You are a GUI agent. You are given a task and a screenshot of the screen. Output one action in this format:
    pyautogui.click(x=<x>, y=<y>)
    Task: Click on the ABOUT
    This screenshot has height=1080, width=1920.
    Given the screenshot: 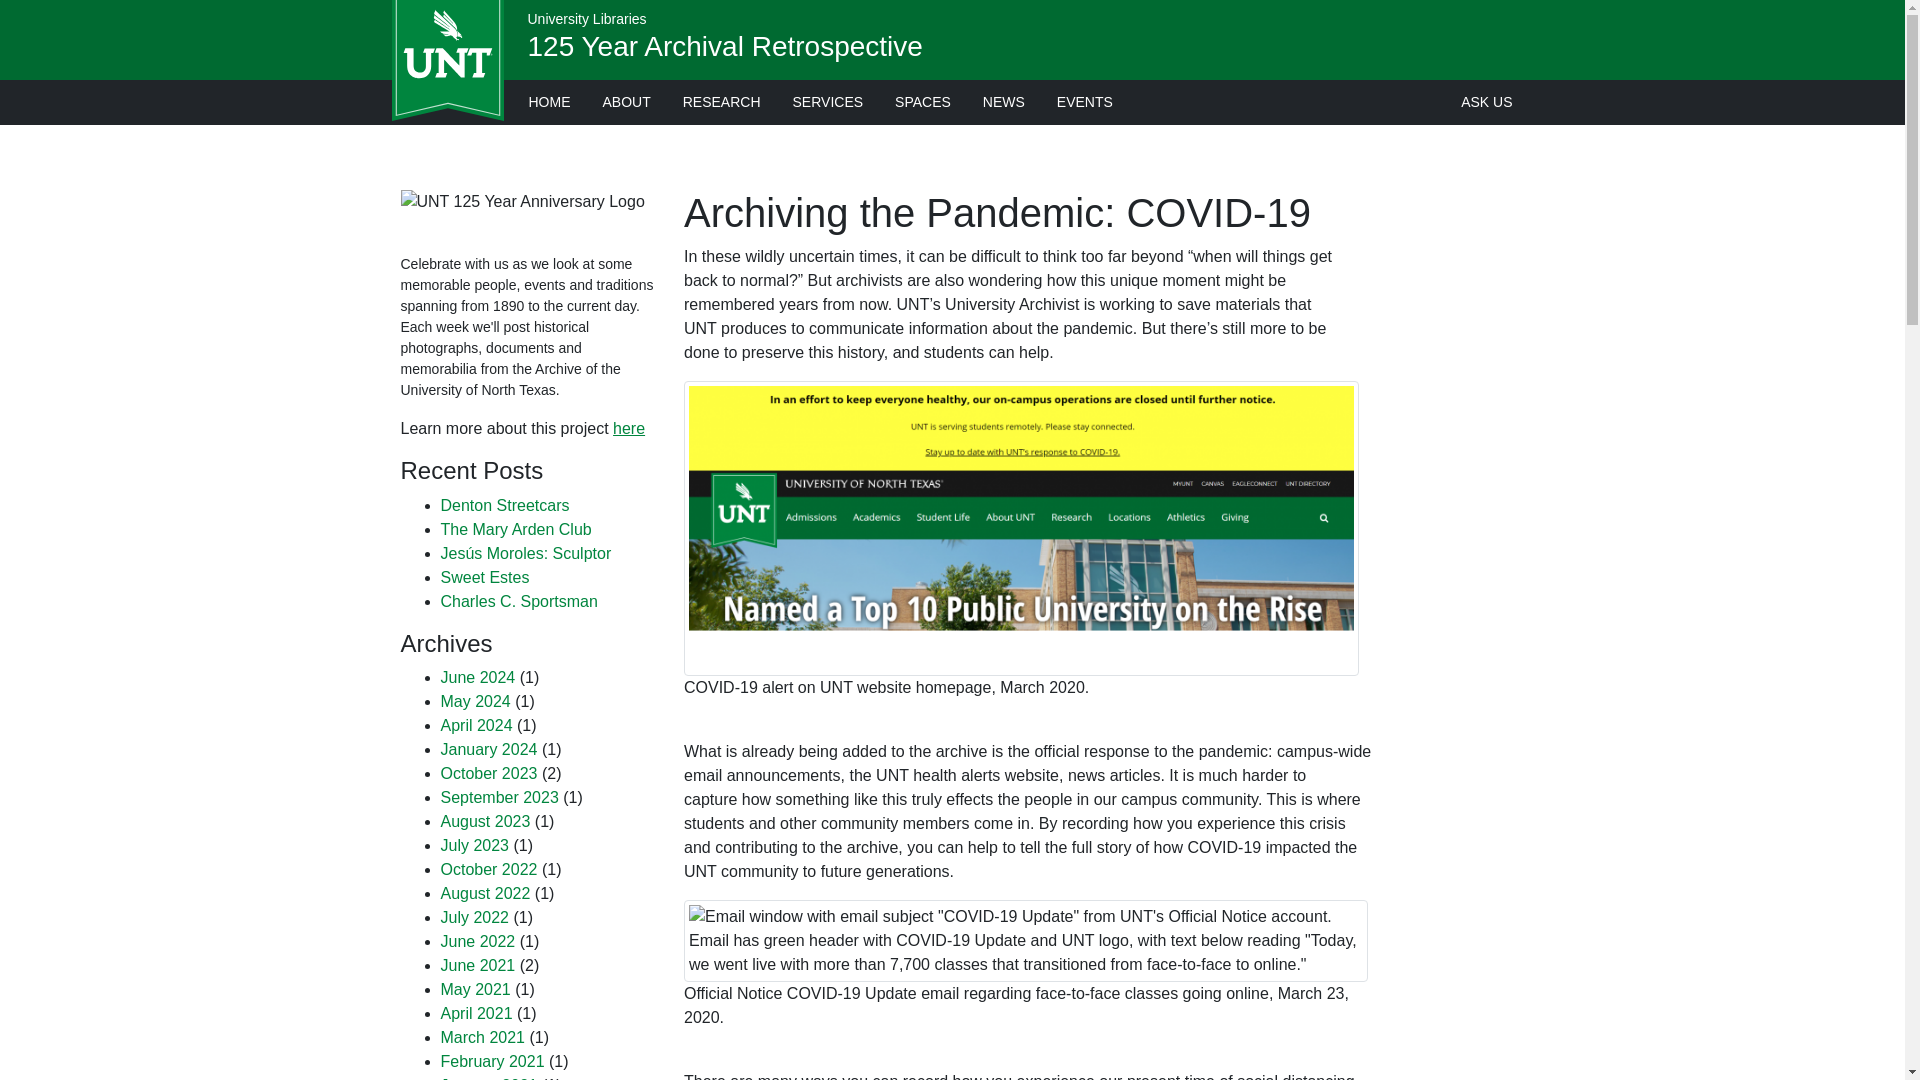 What is the action you would take?
    pyautogui.click(x=626, y=102)
    